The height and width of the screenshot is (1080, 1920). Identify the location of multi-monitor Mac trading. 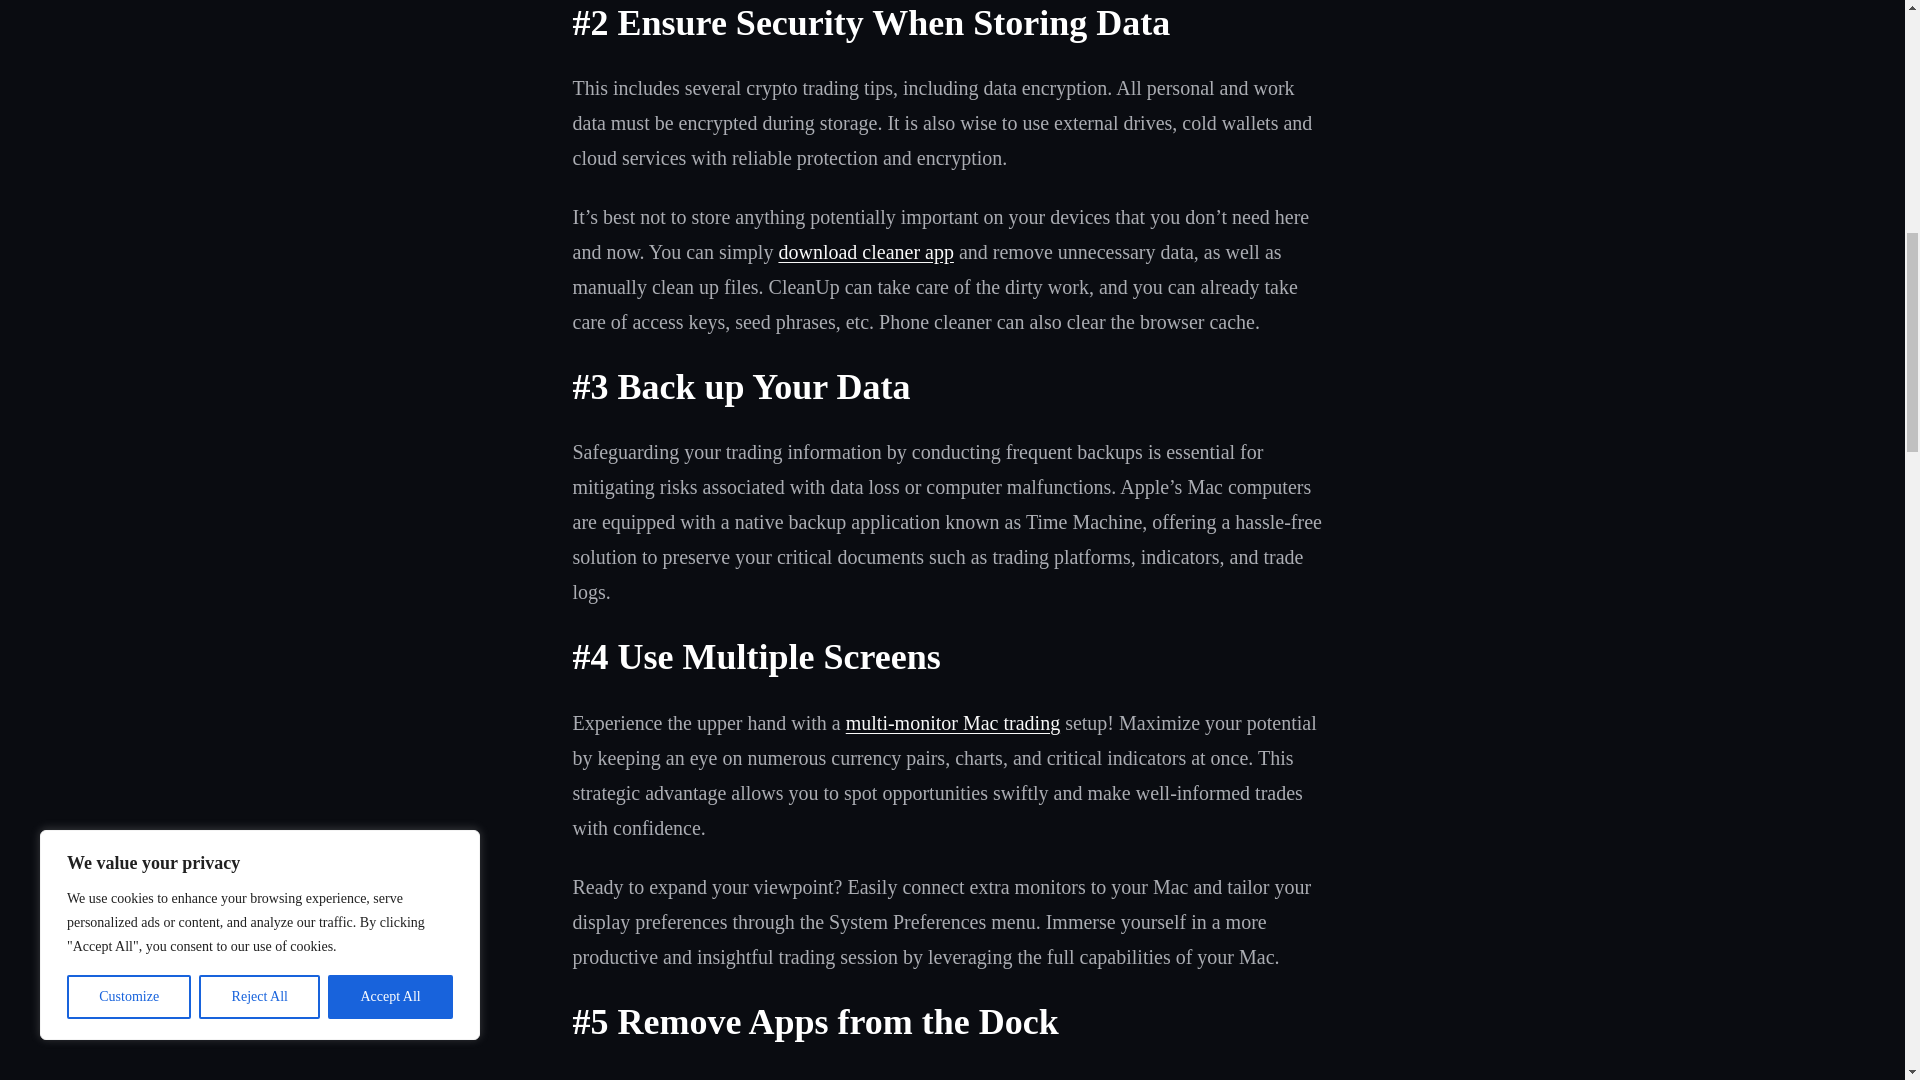
(952, 722).